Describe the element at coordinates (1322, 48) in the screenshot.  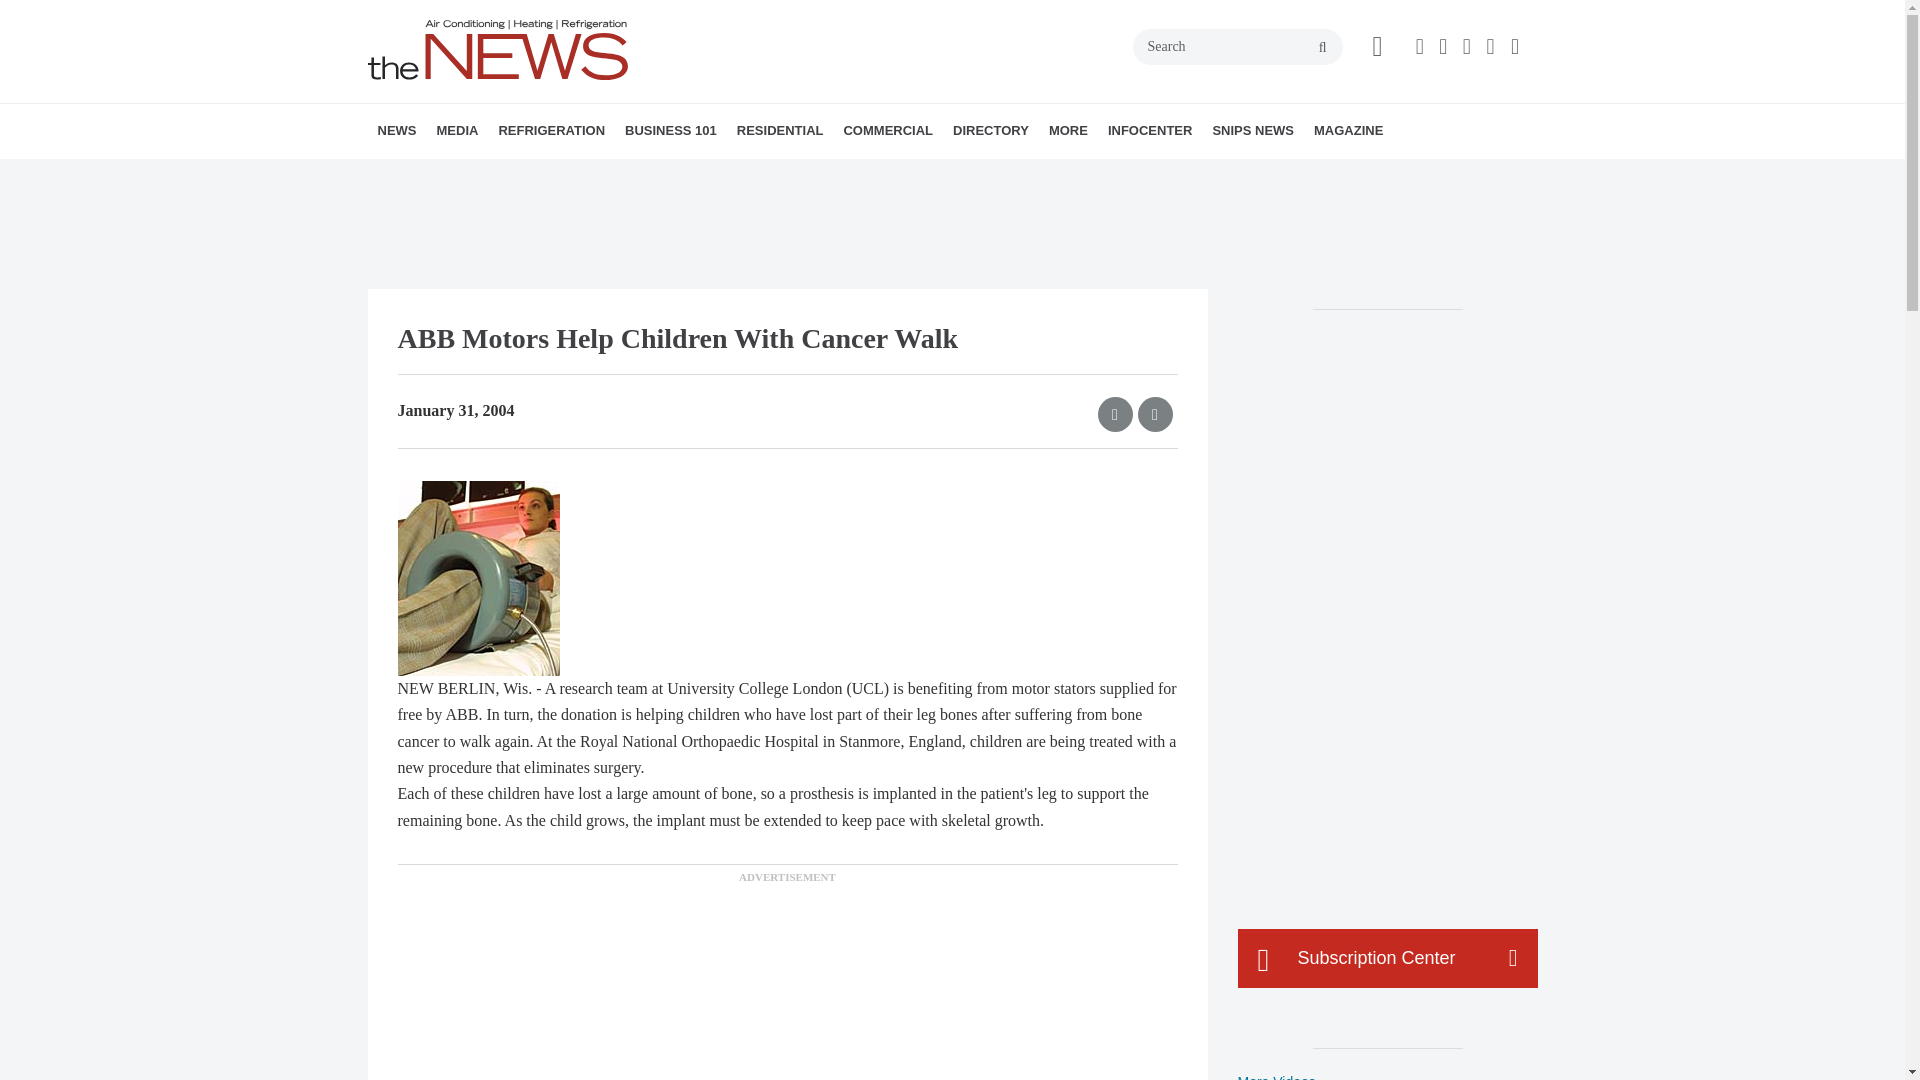
I see `search` at that location.